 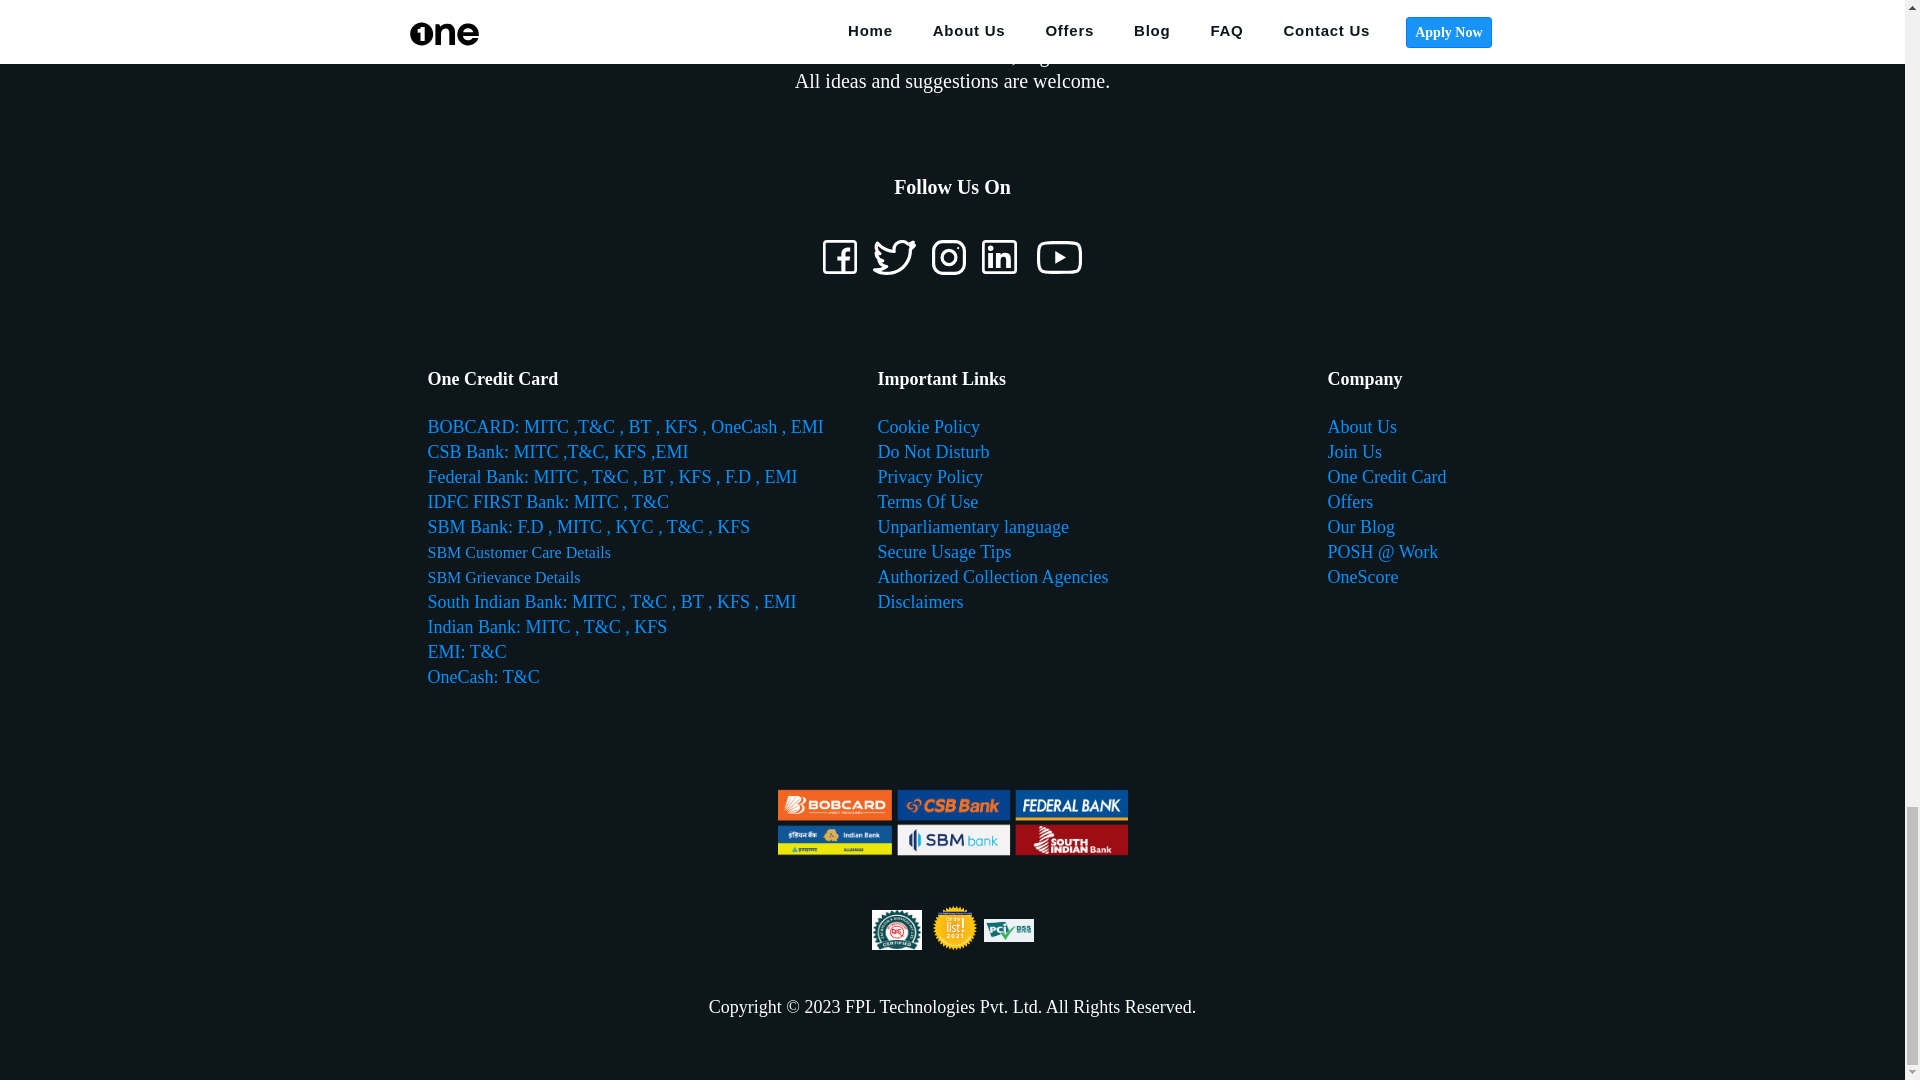 I want to click on EMI, so click(x=780, y=476).